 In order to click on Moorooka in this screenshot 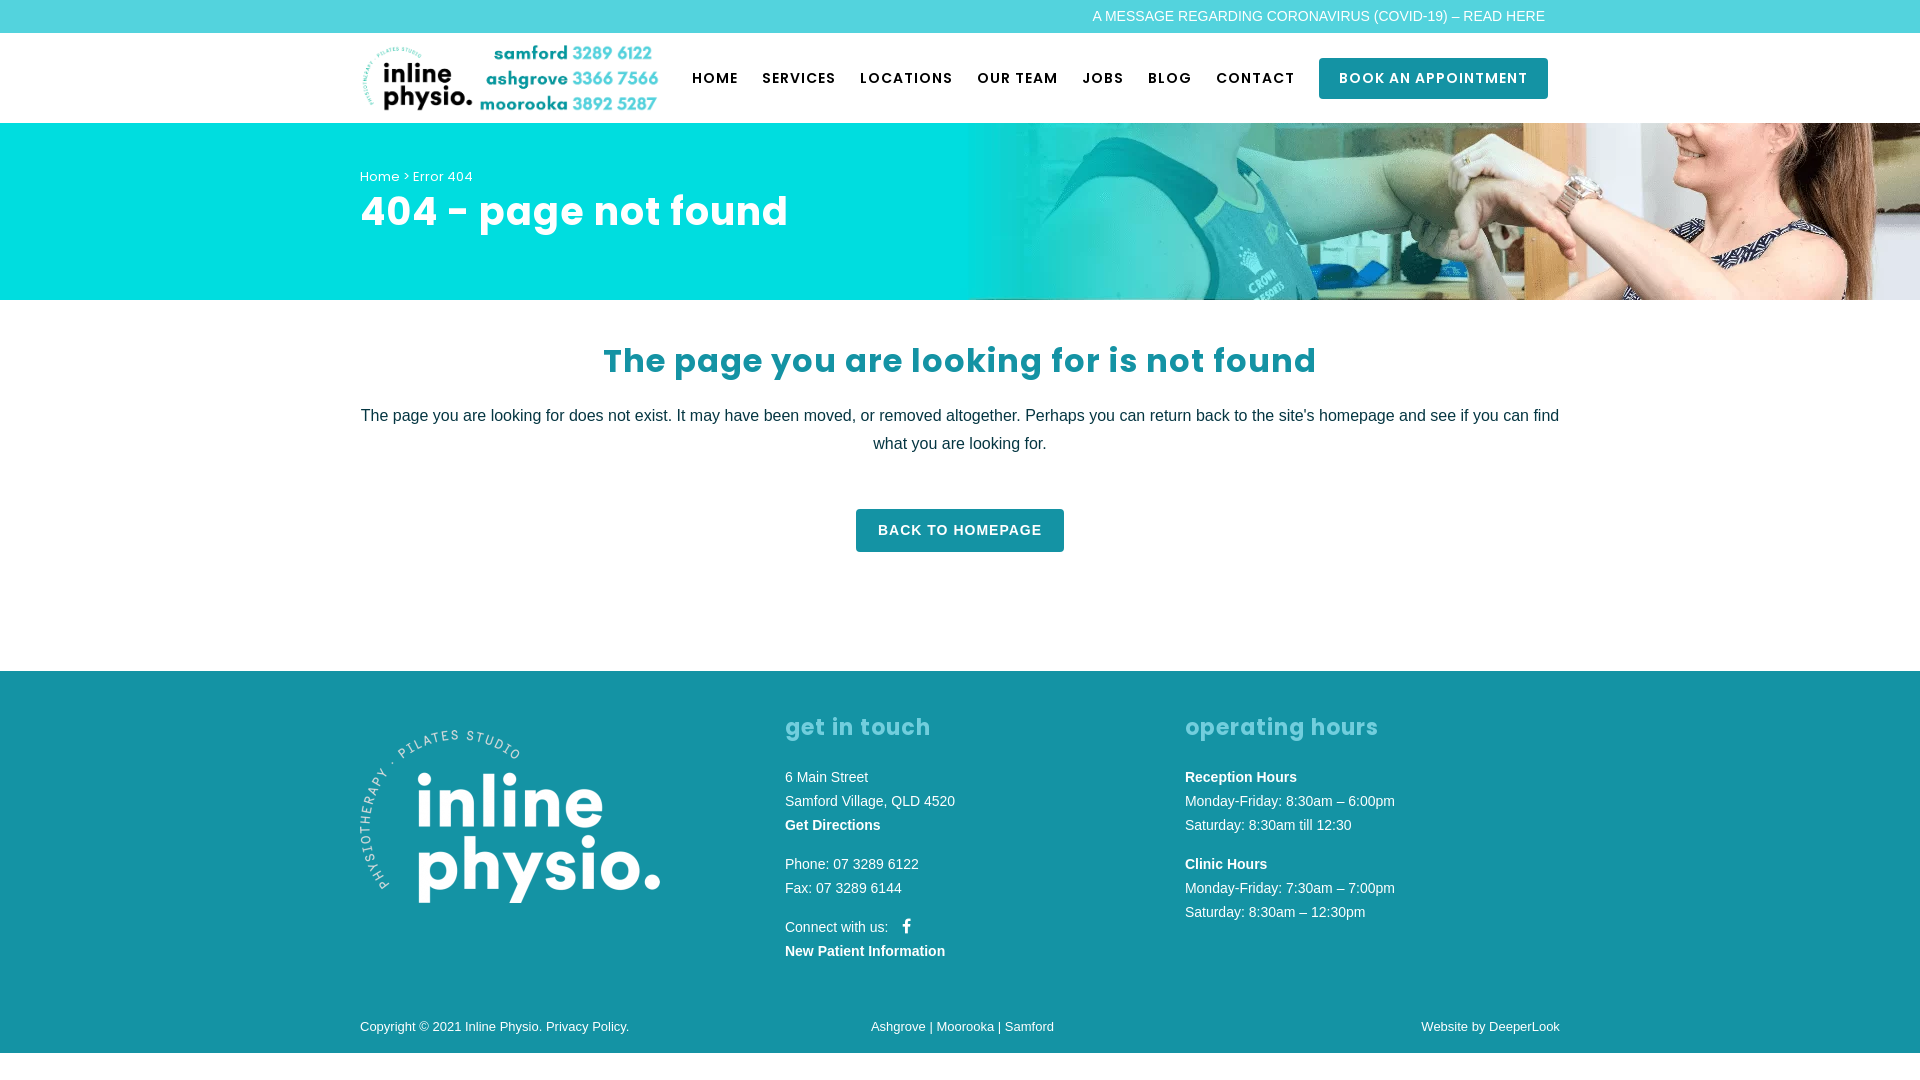, I will do `click(965, 1025)`.